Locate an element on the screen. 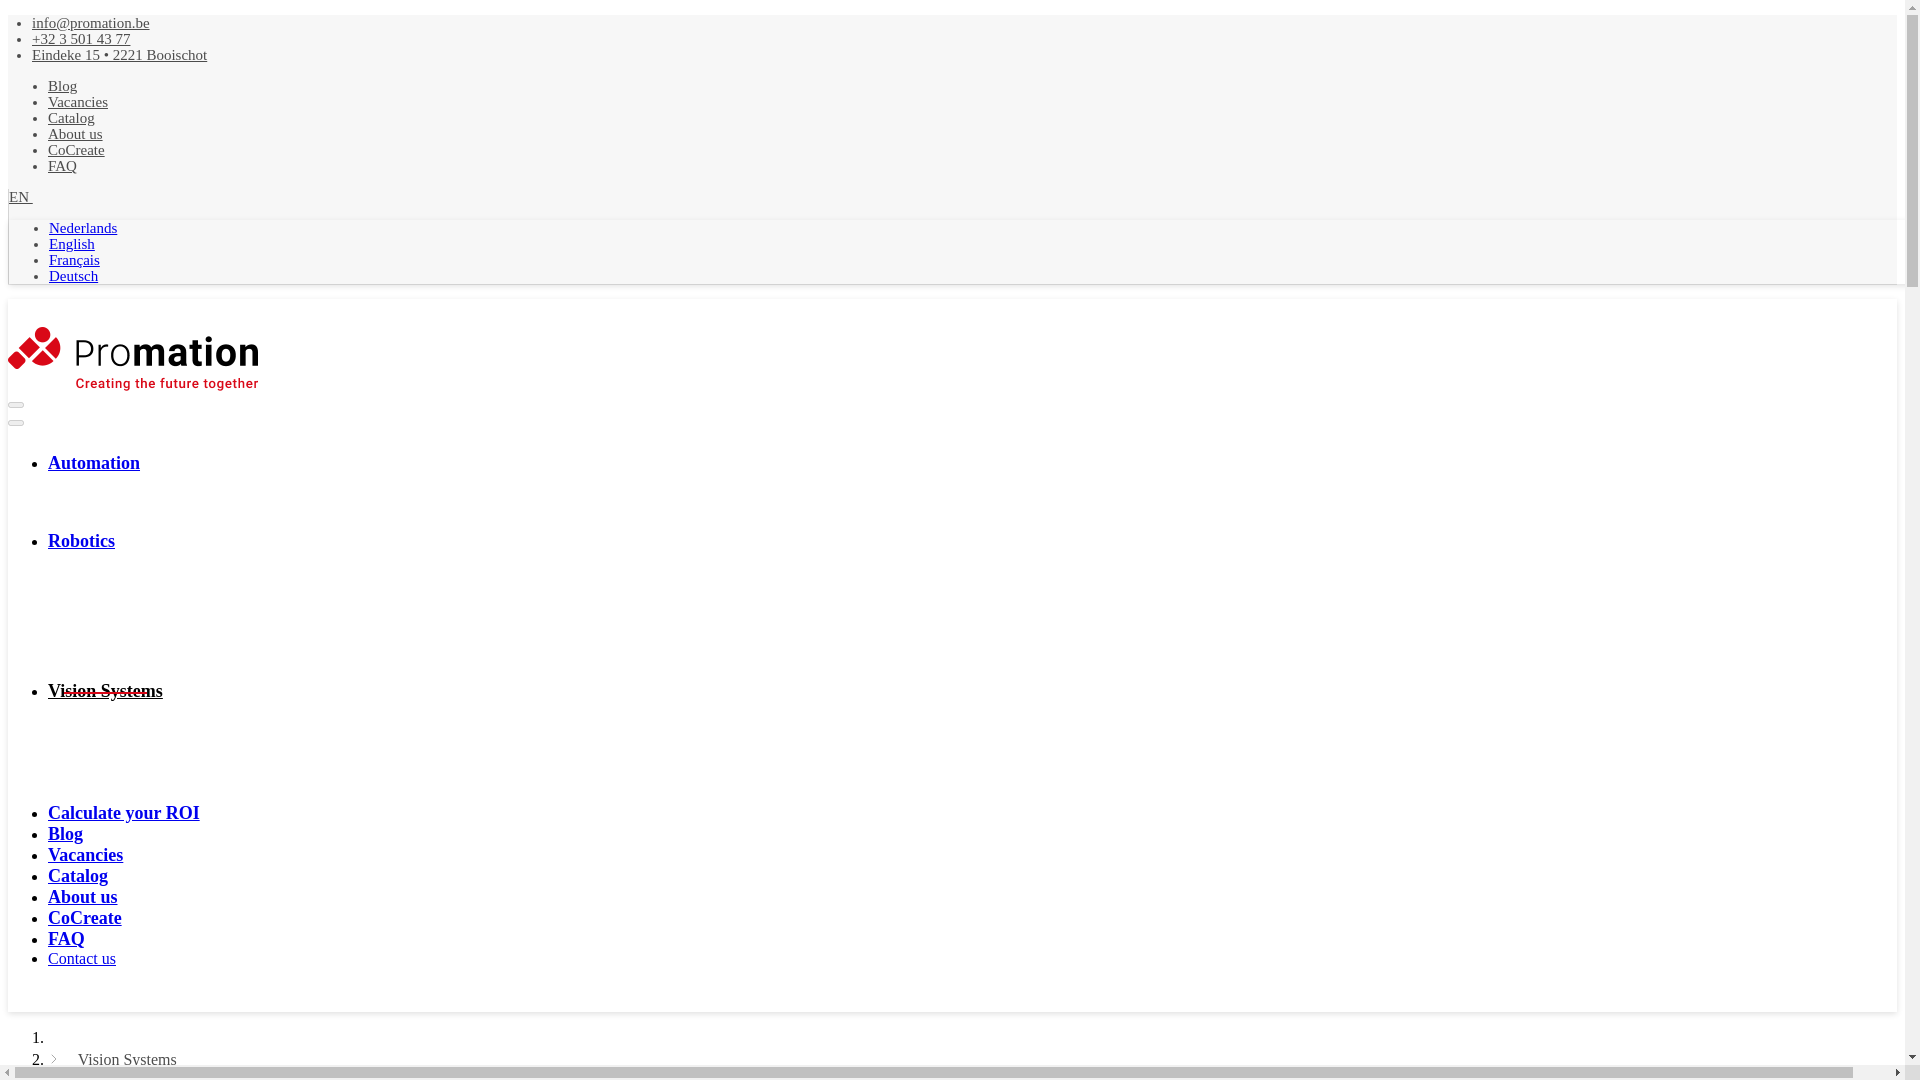  Robotics is located at coordinates (82, 541).